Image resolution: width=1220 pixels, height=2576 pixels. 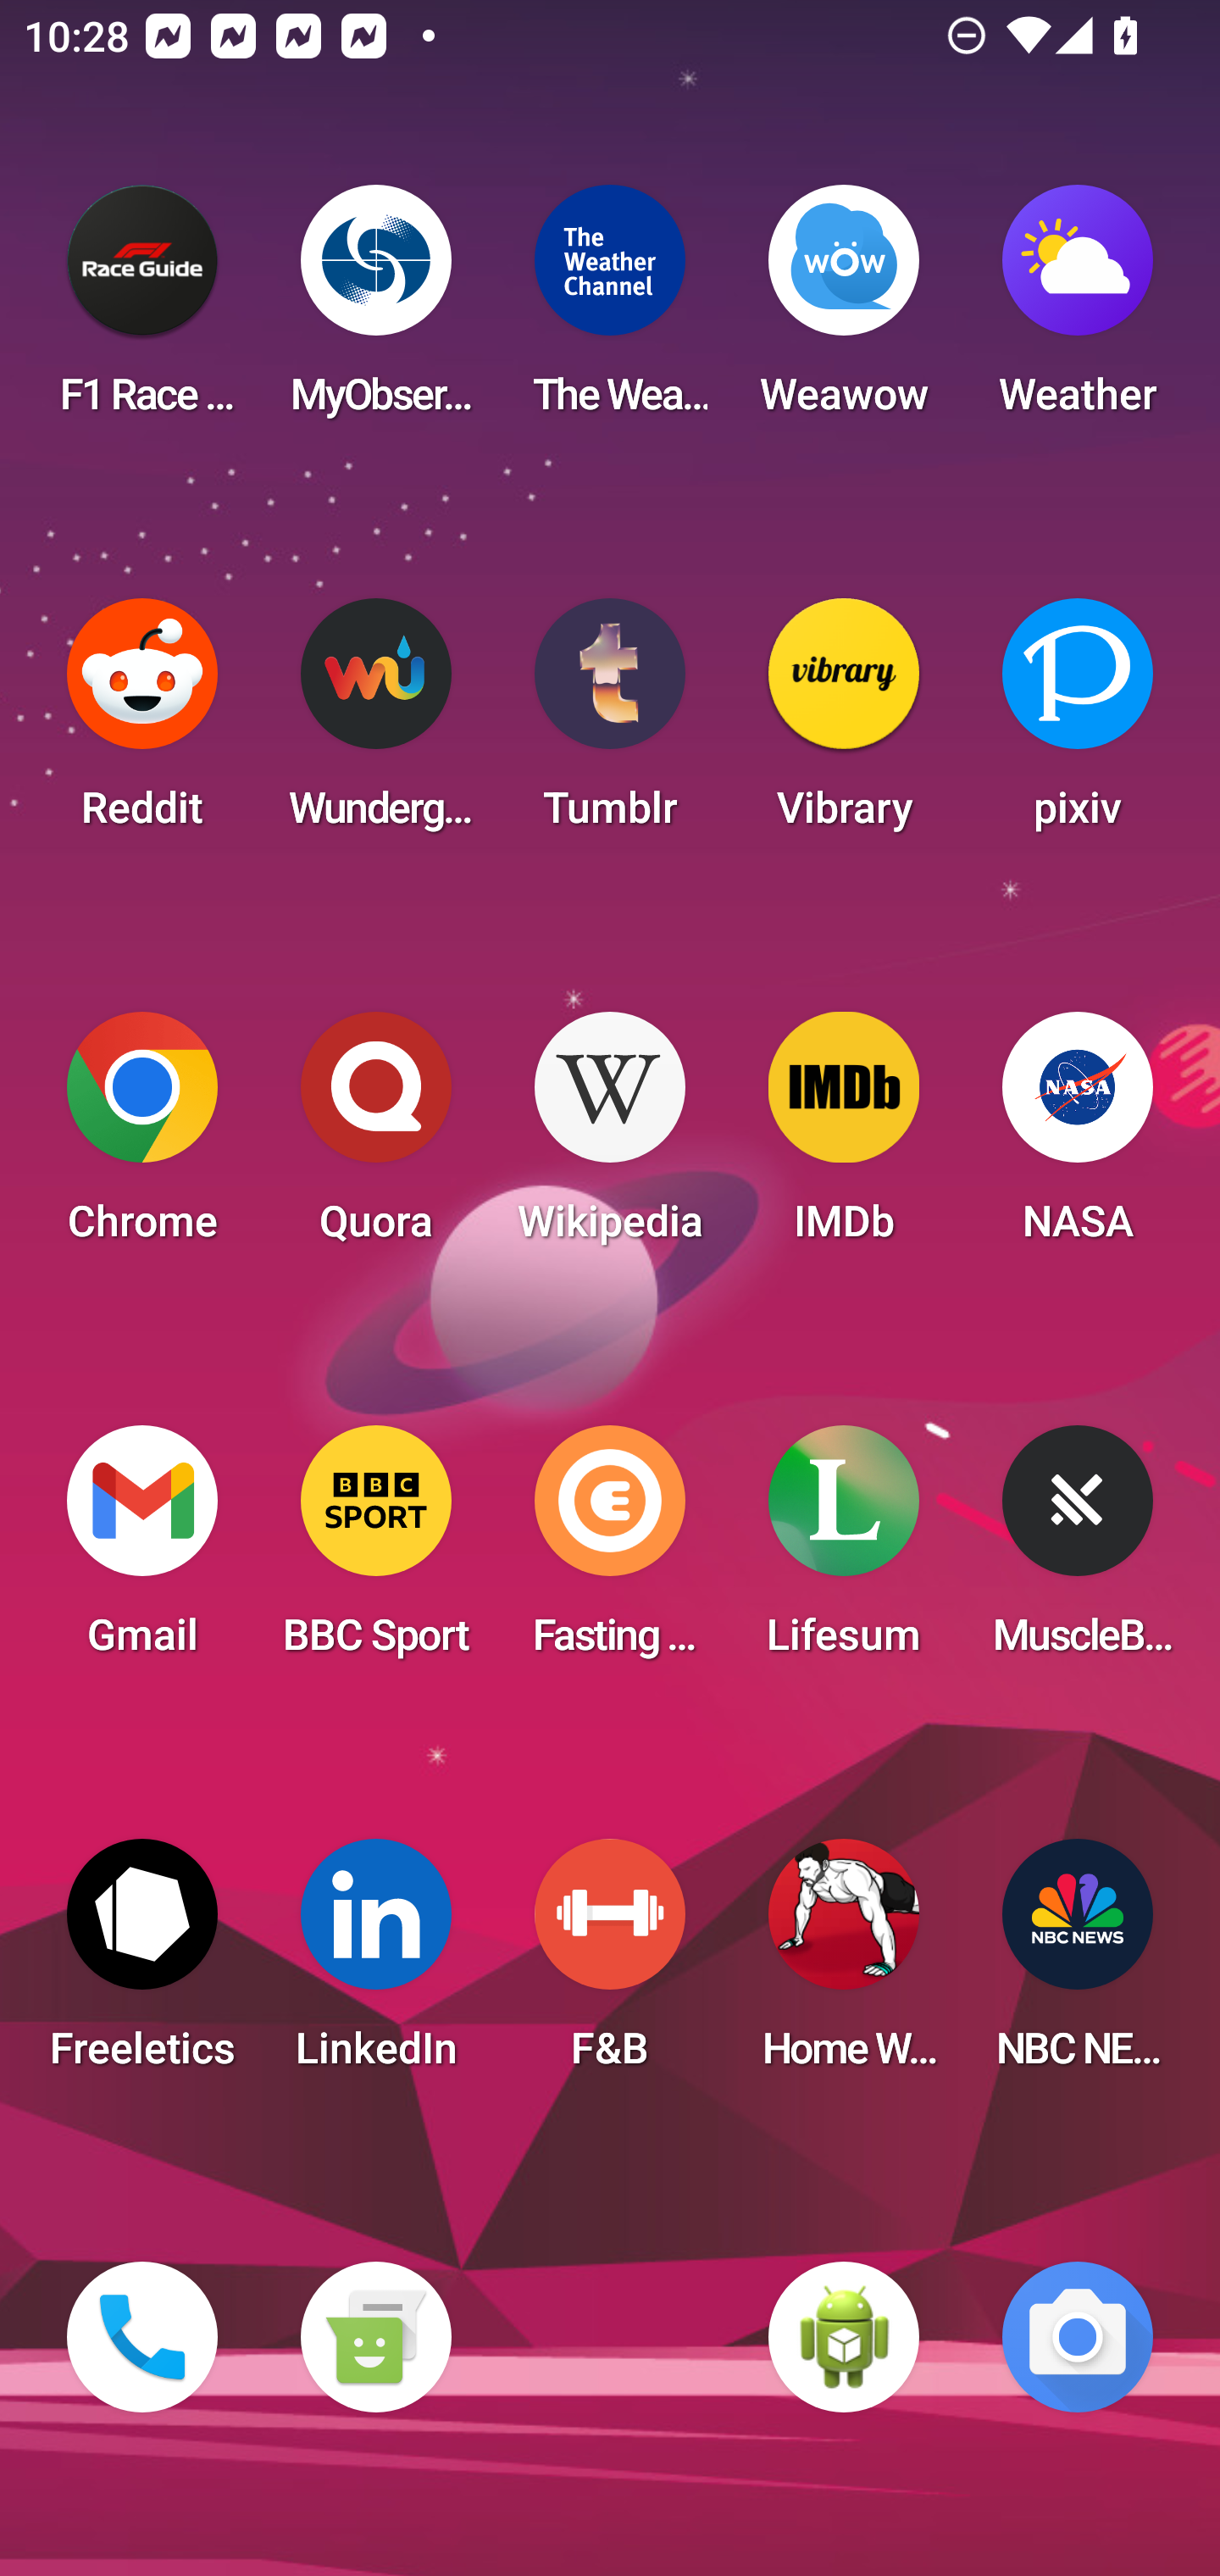 What do you see at coordinates (375, 1137) in the screenshot?
I see `Quora` at bounding box center [375, 1137].